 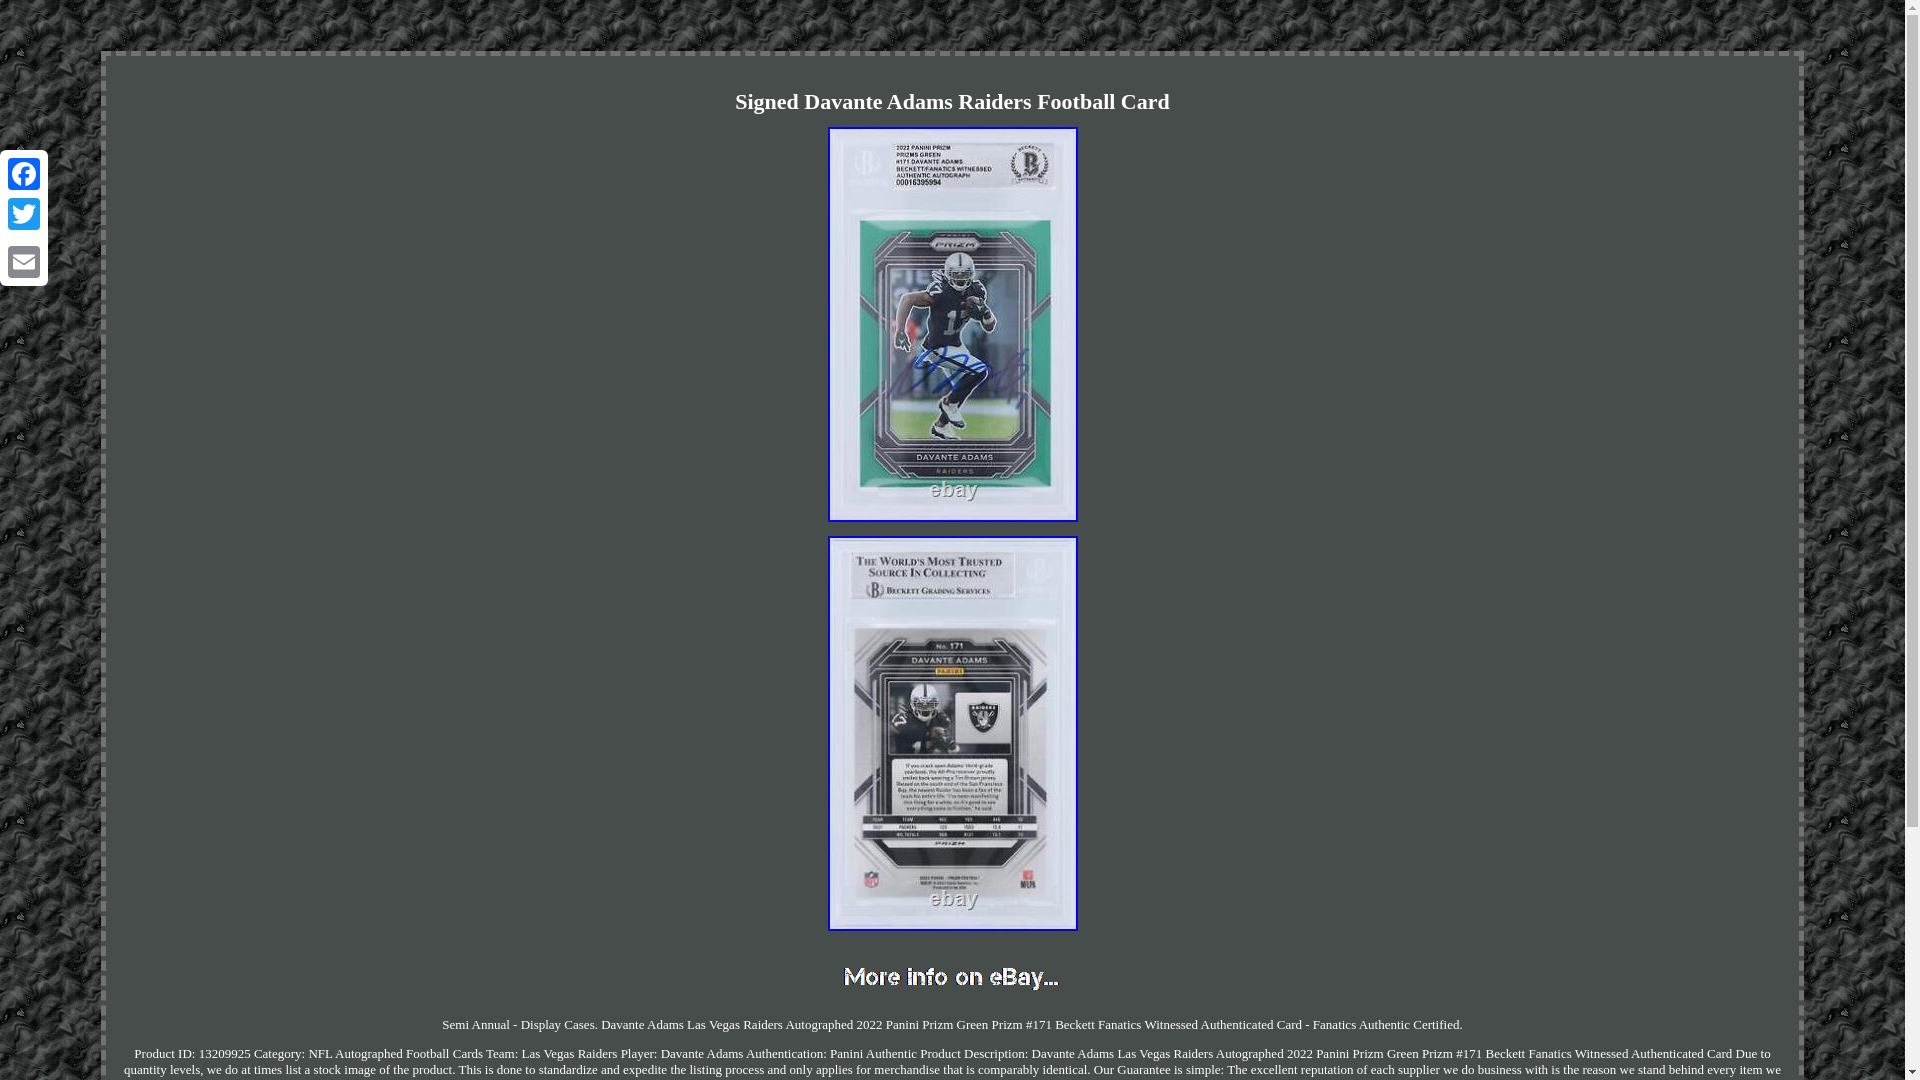 I want to click on Signed Davante Adams Raiders Football Card, so click(x=952, y=324).